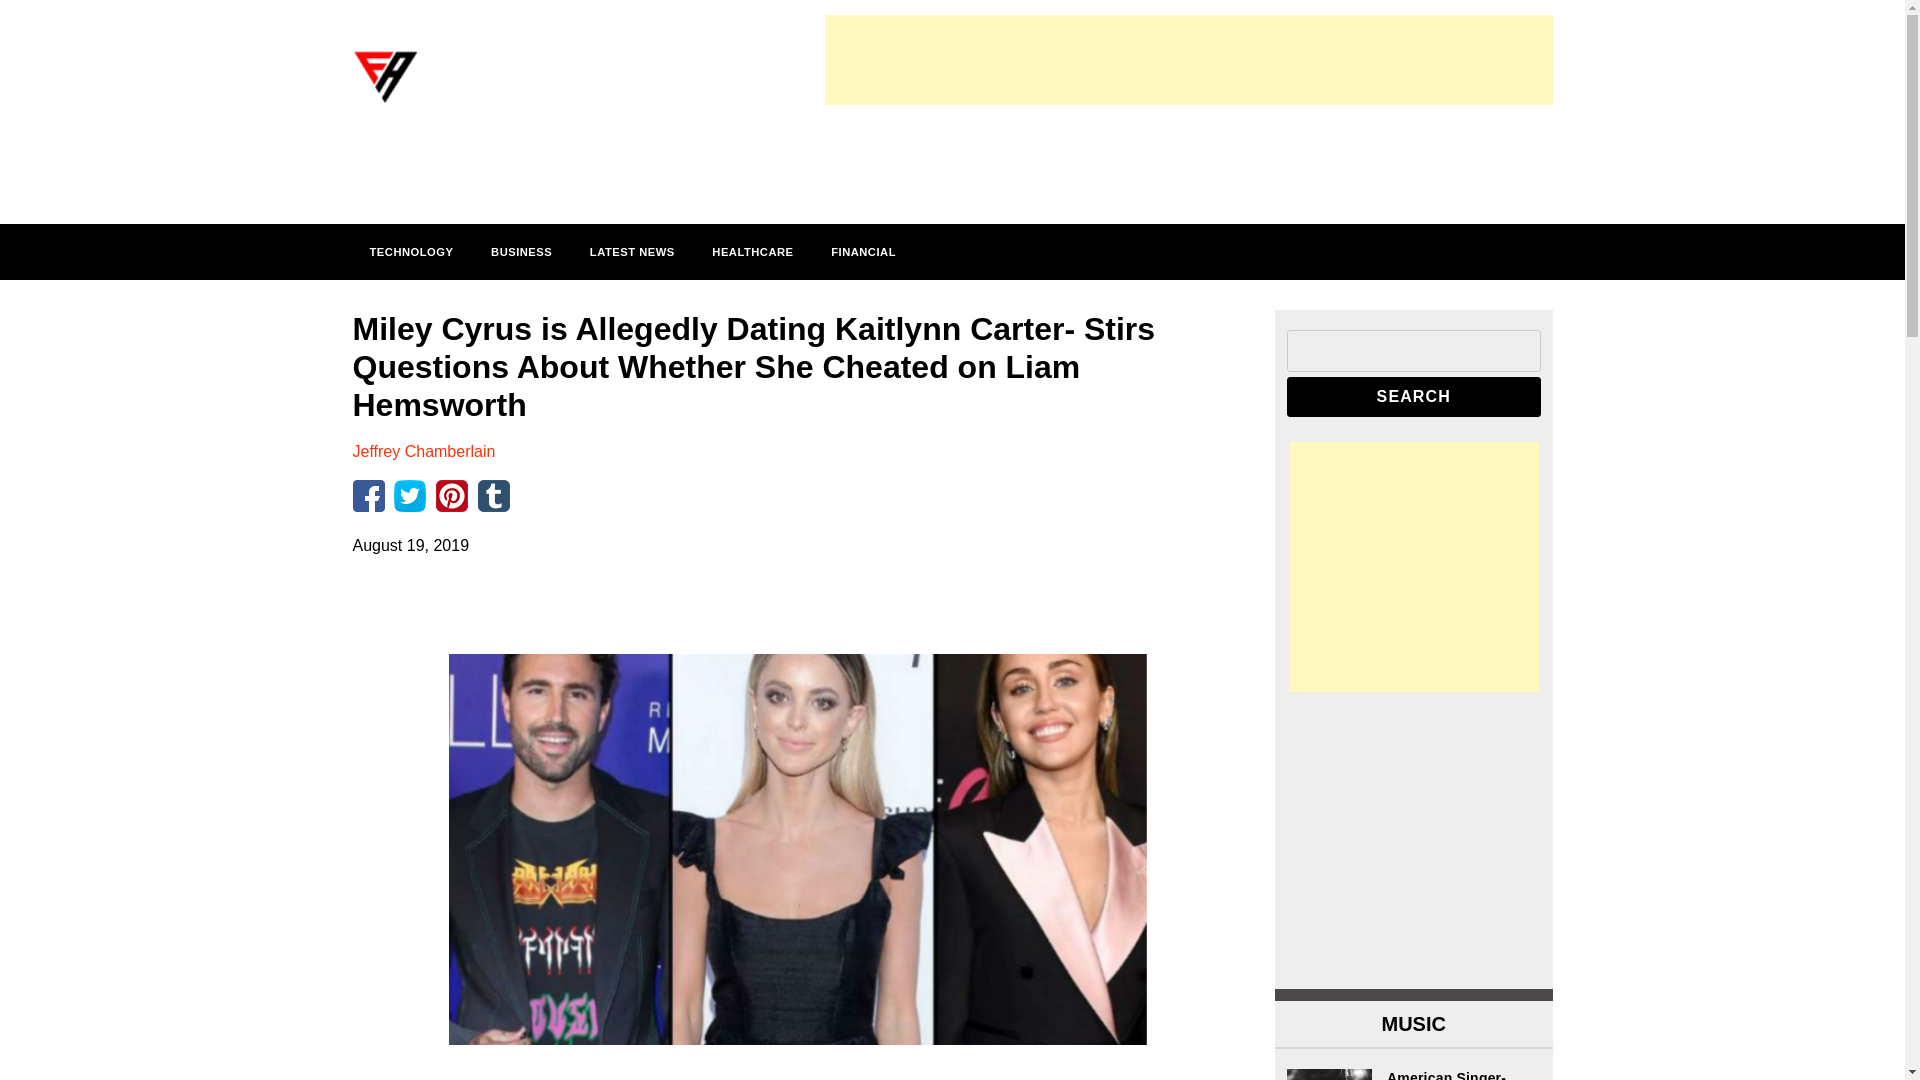 The height and width of the screenshot is (1080, 1920). What do you see at coordinates (1414, 396) in the screenshot?
I see `Search` at bounding box center [1414, 396].